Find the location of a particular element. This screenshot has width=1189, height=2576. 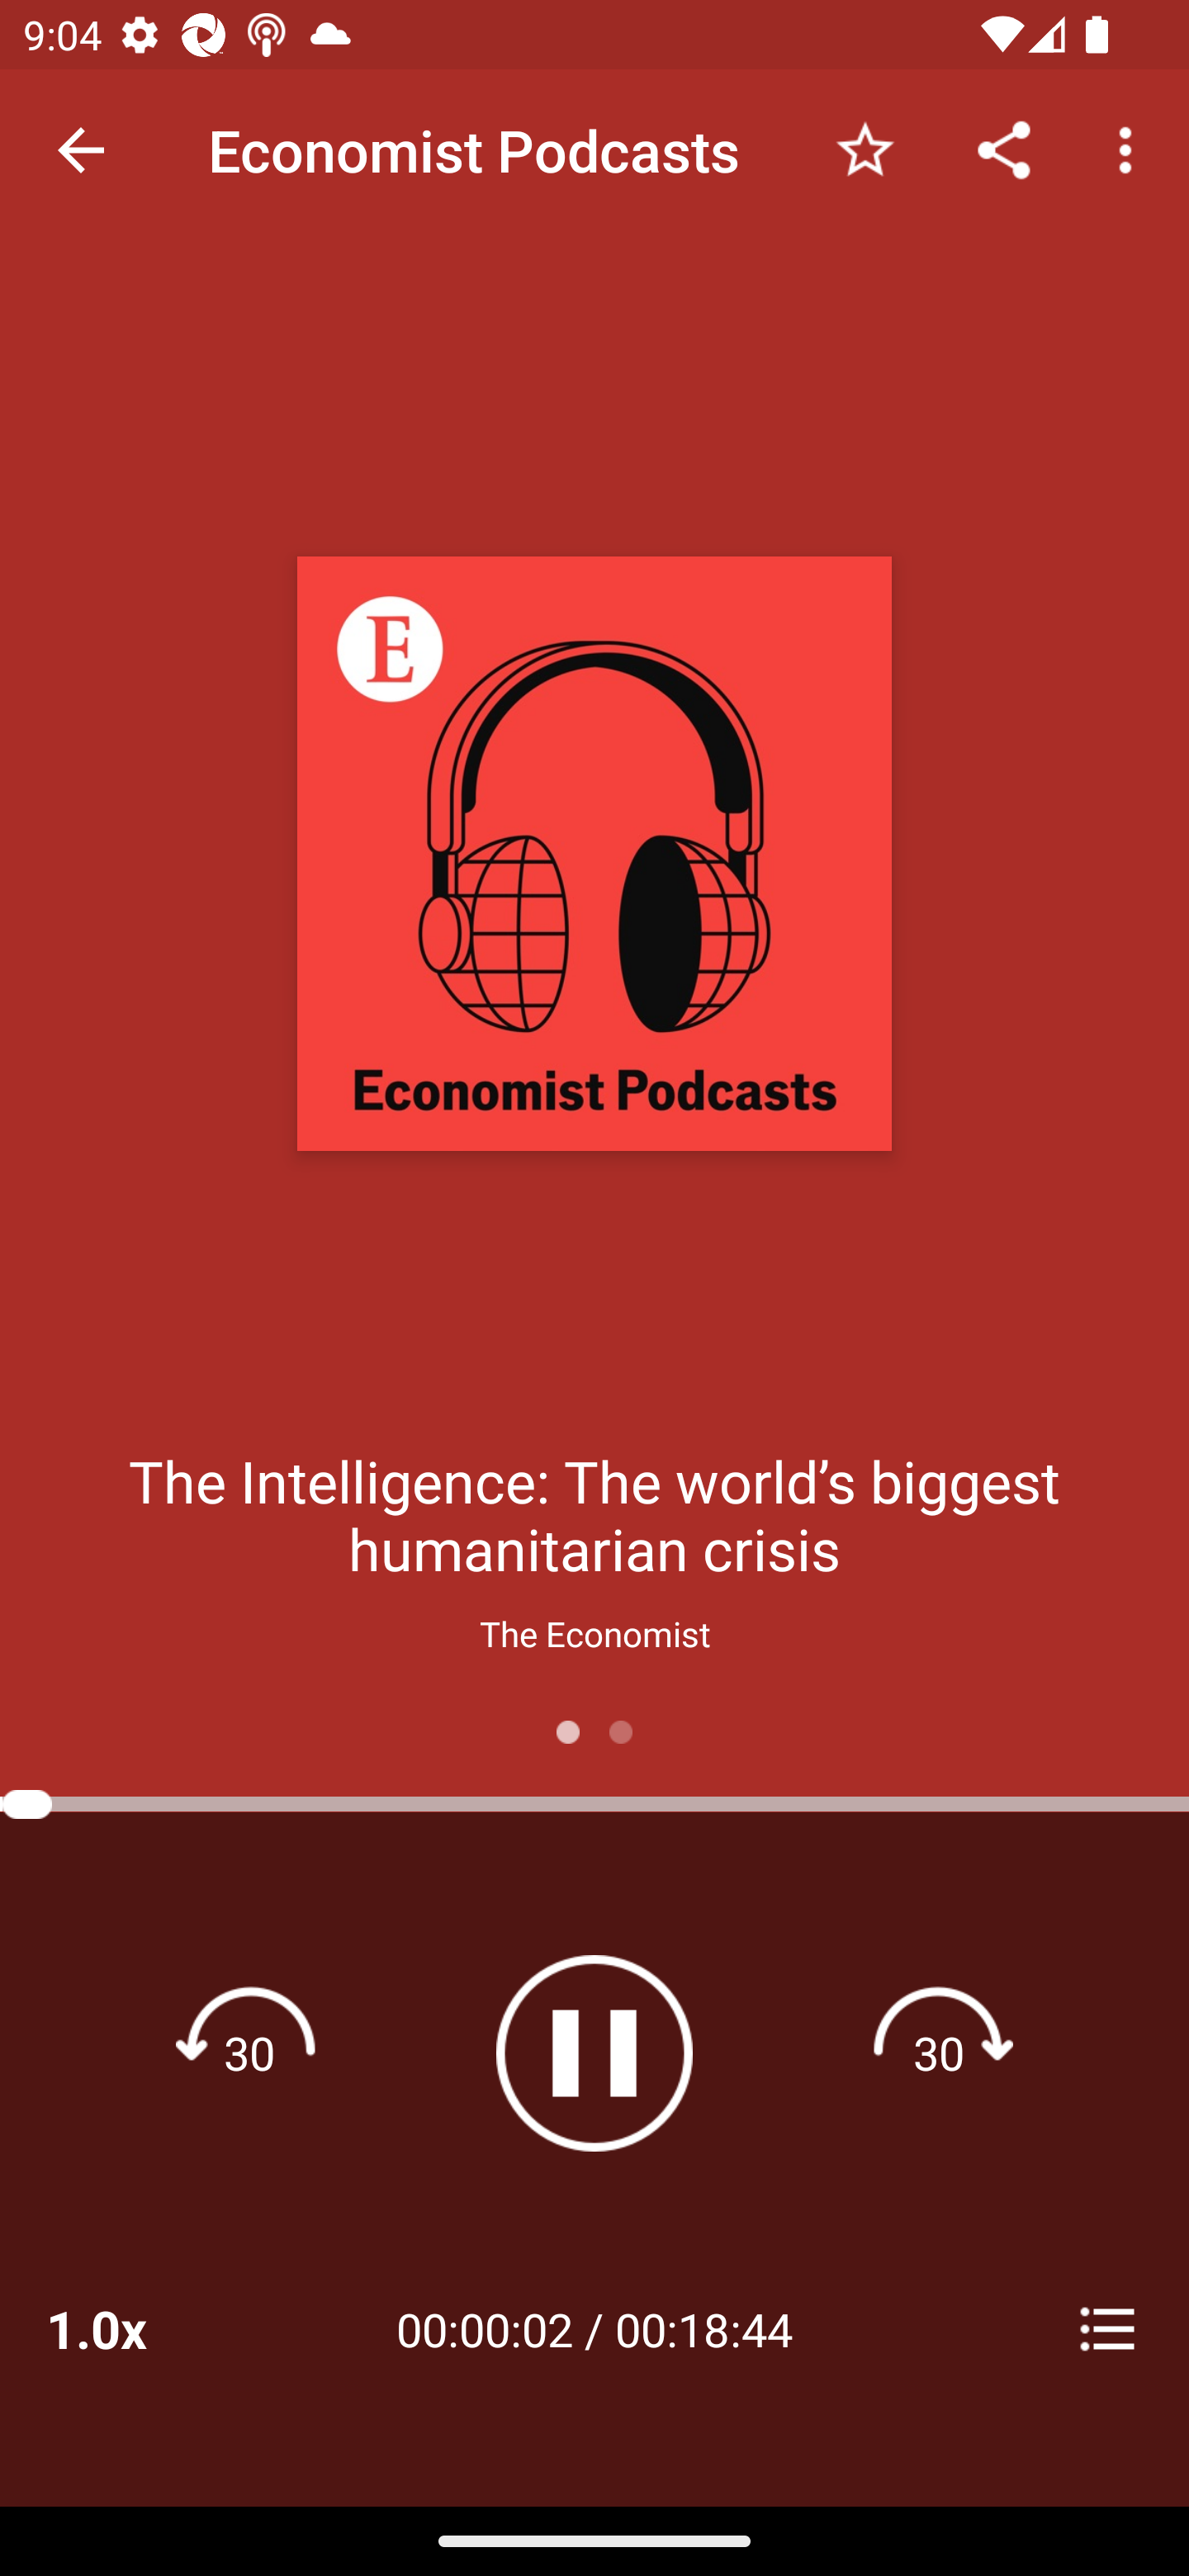

The Economist is located at coordinates (594, 1633).